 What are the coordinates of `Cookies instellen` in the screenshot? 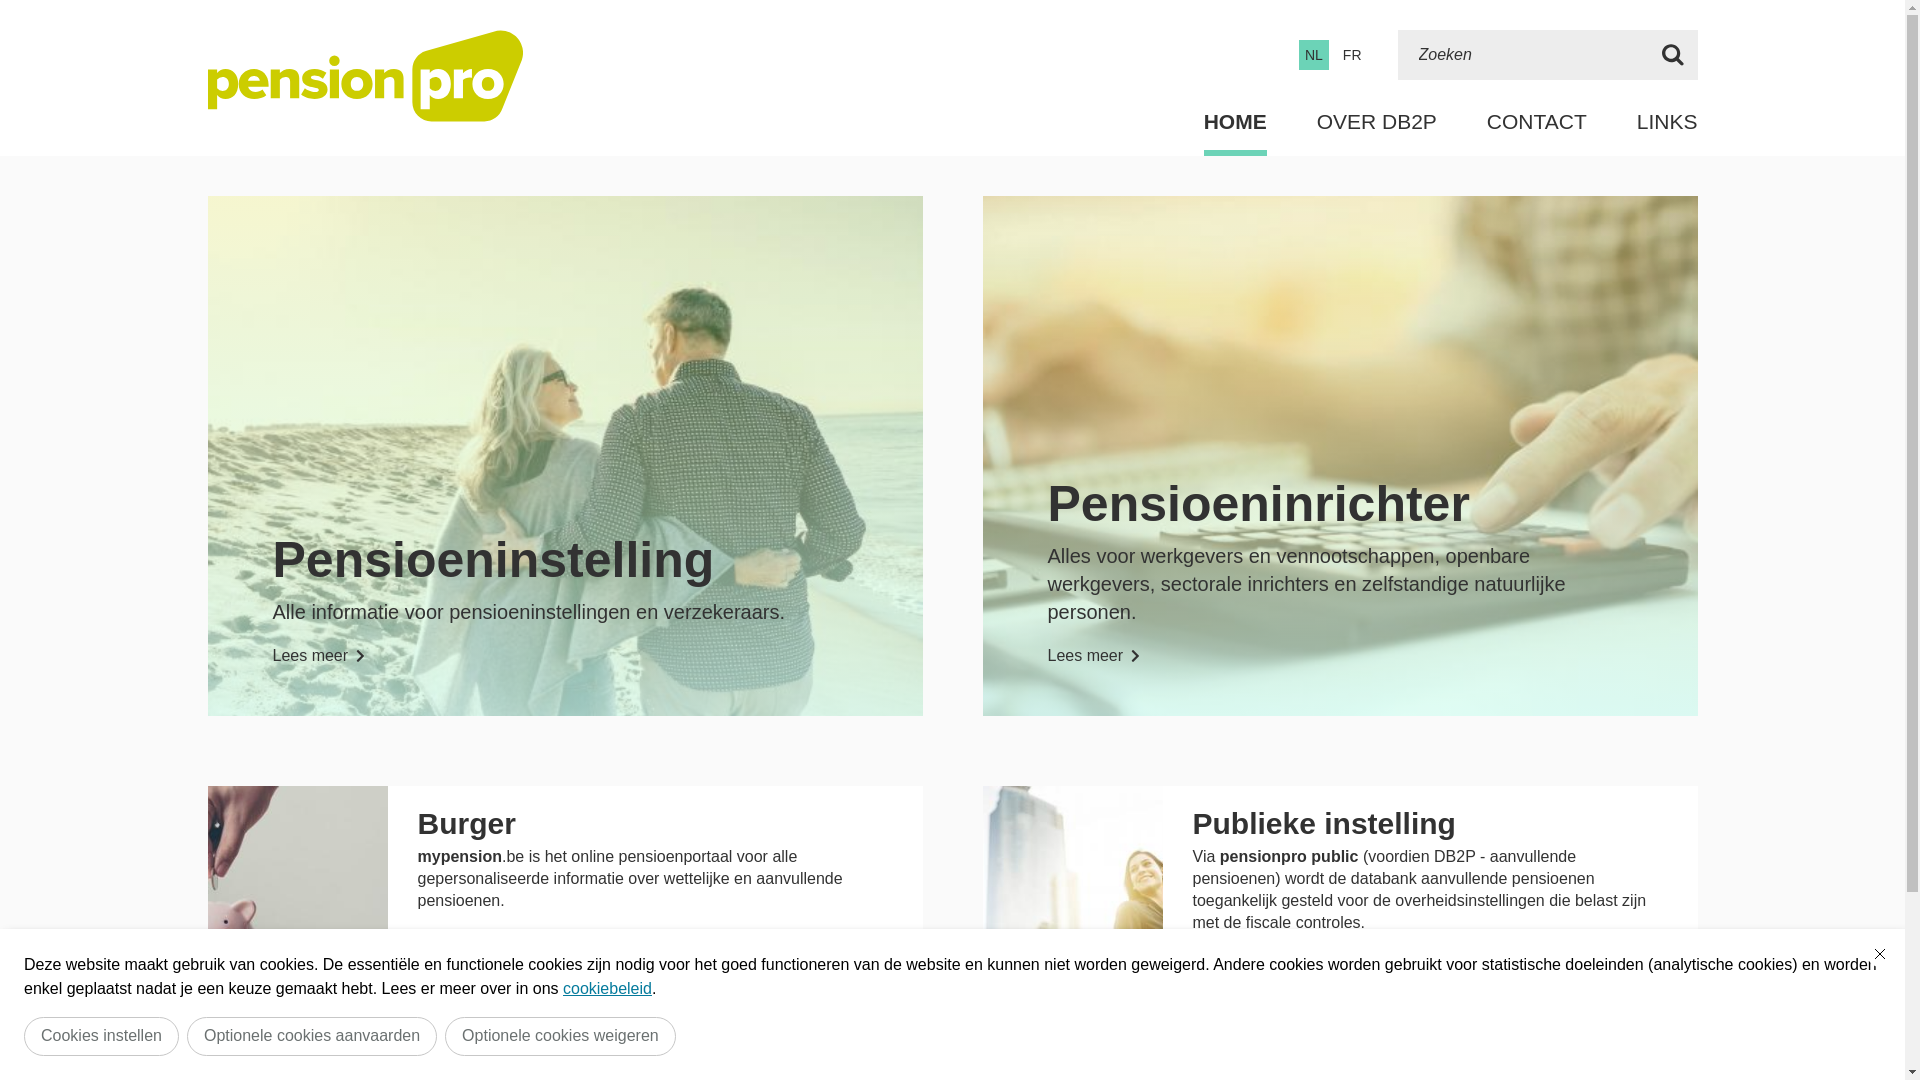 It's located at (102, 1036).